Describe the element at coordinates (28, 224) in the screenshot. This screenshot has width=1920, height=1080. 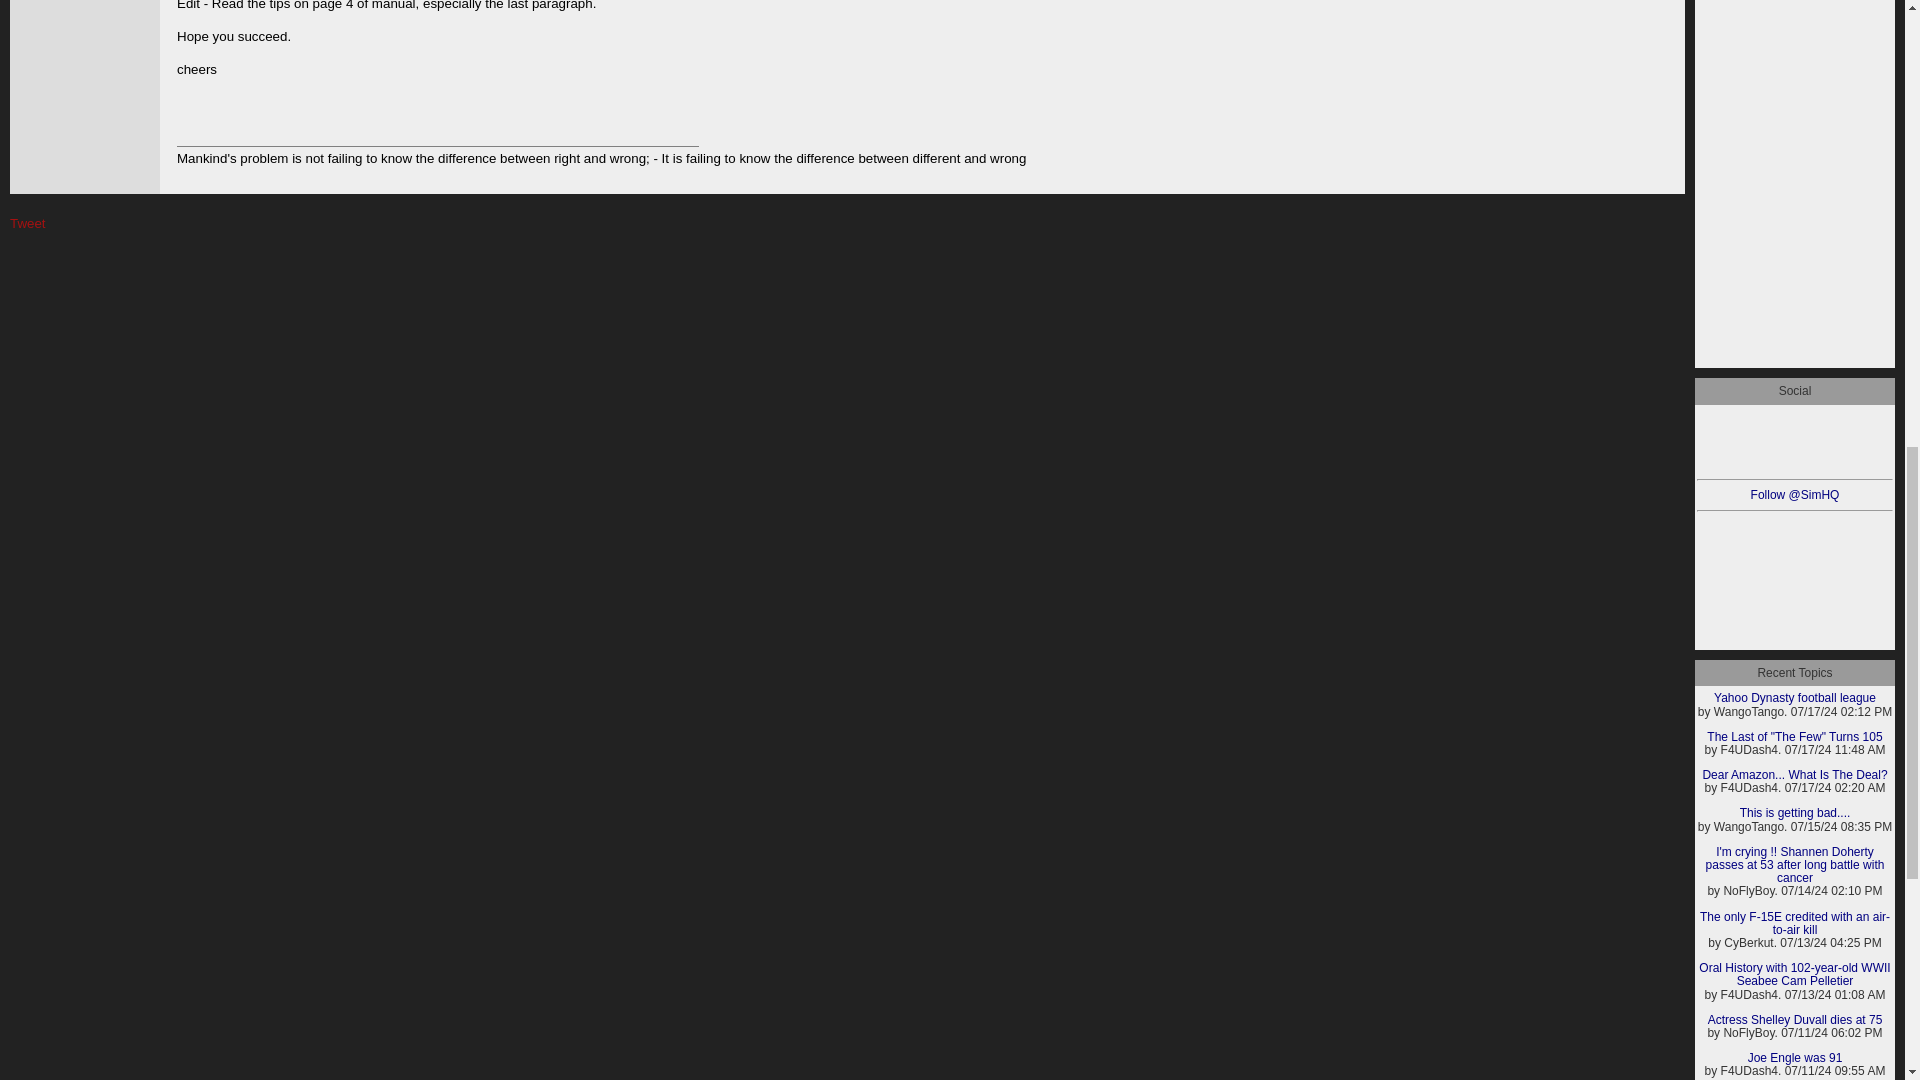
I see `Tweet` at that location.